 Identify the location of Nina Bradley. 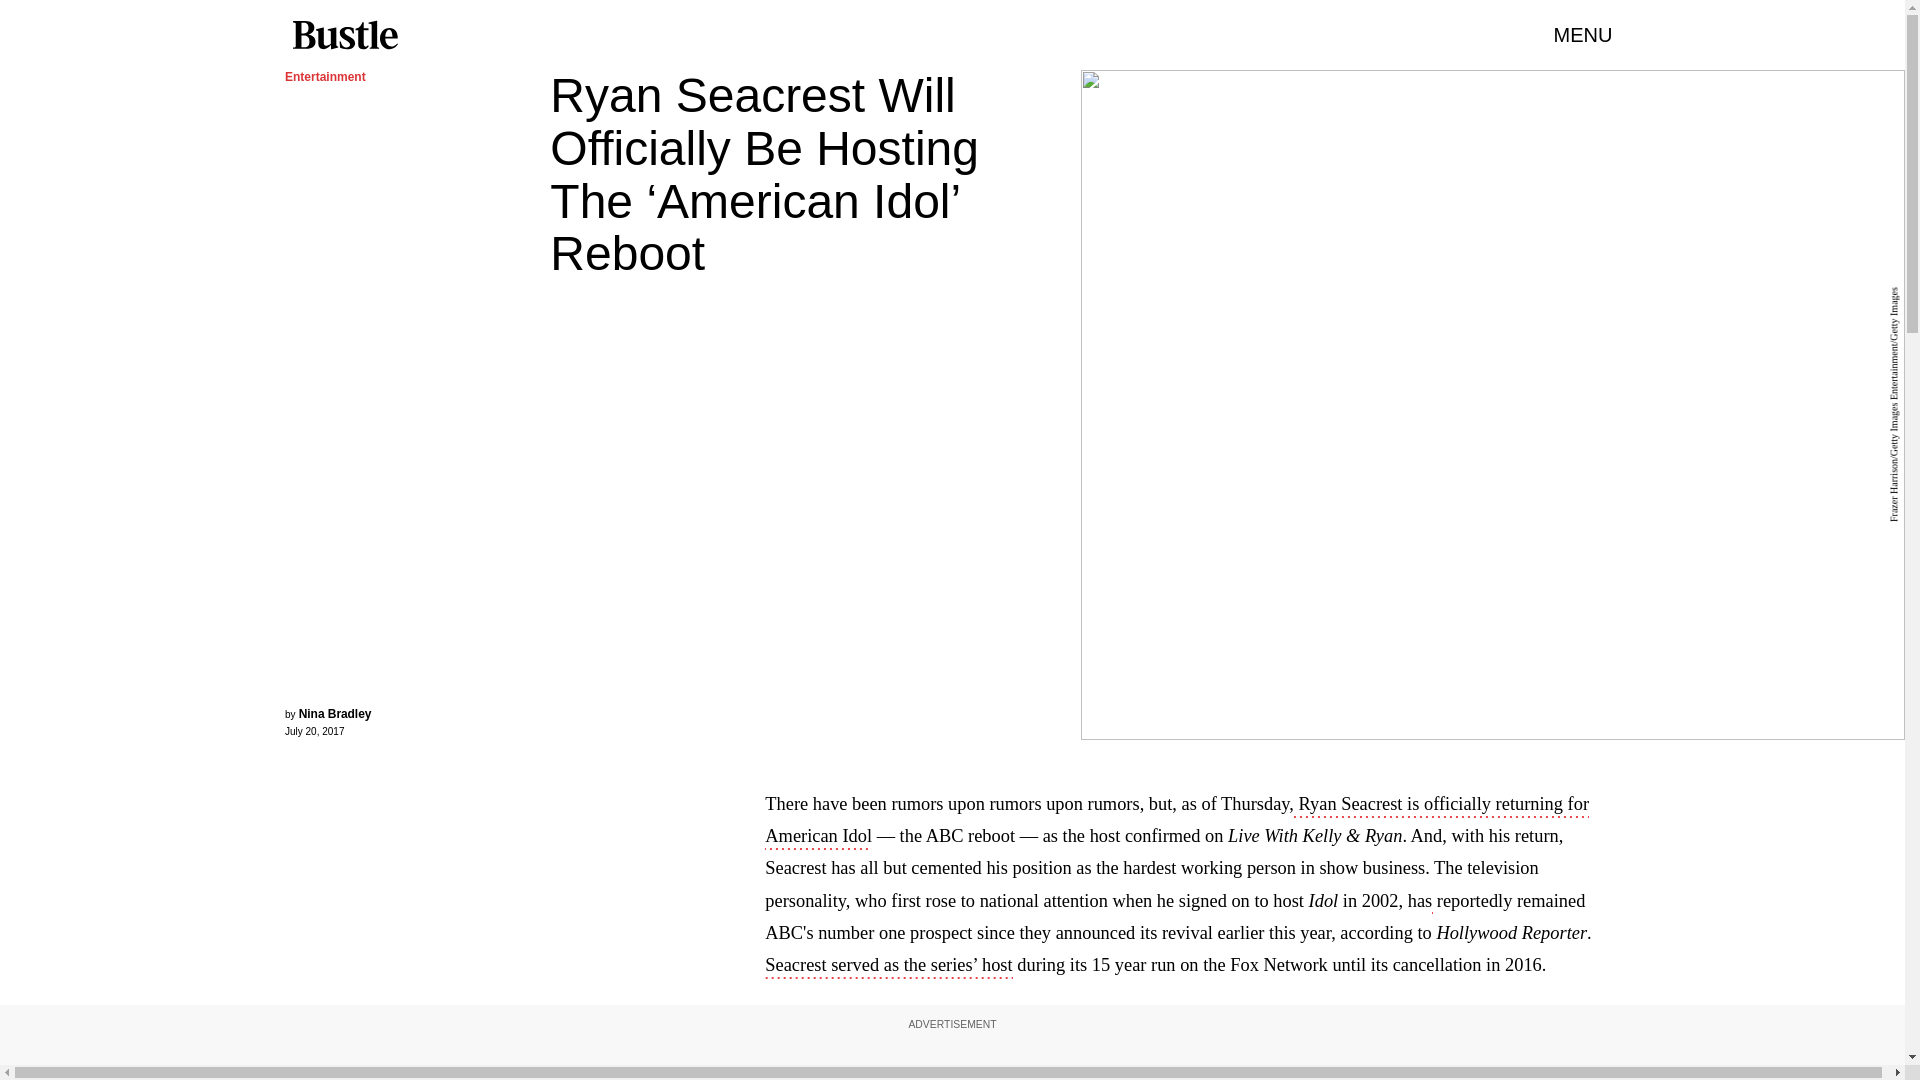
(336, 714).